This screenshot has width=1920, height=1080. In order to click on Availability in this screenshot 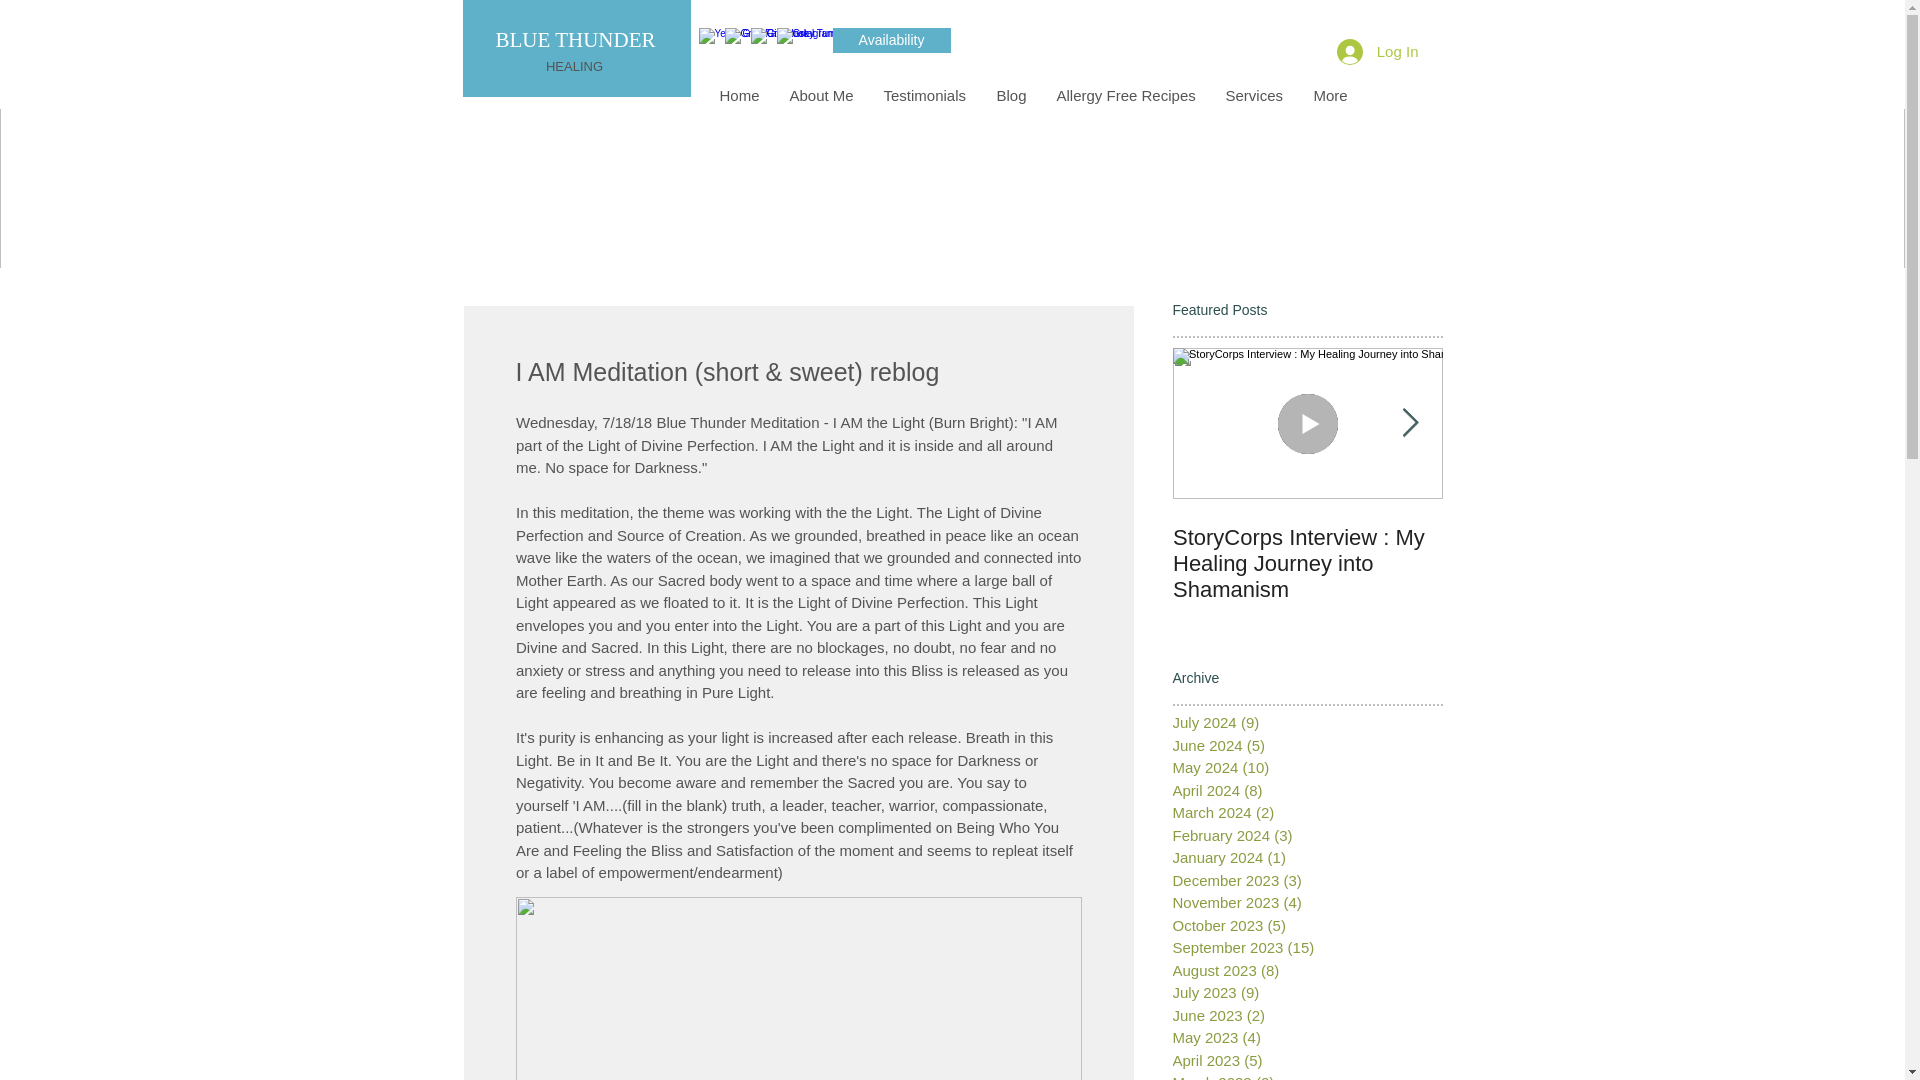, I will do `click(890, 40)`.